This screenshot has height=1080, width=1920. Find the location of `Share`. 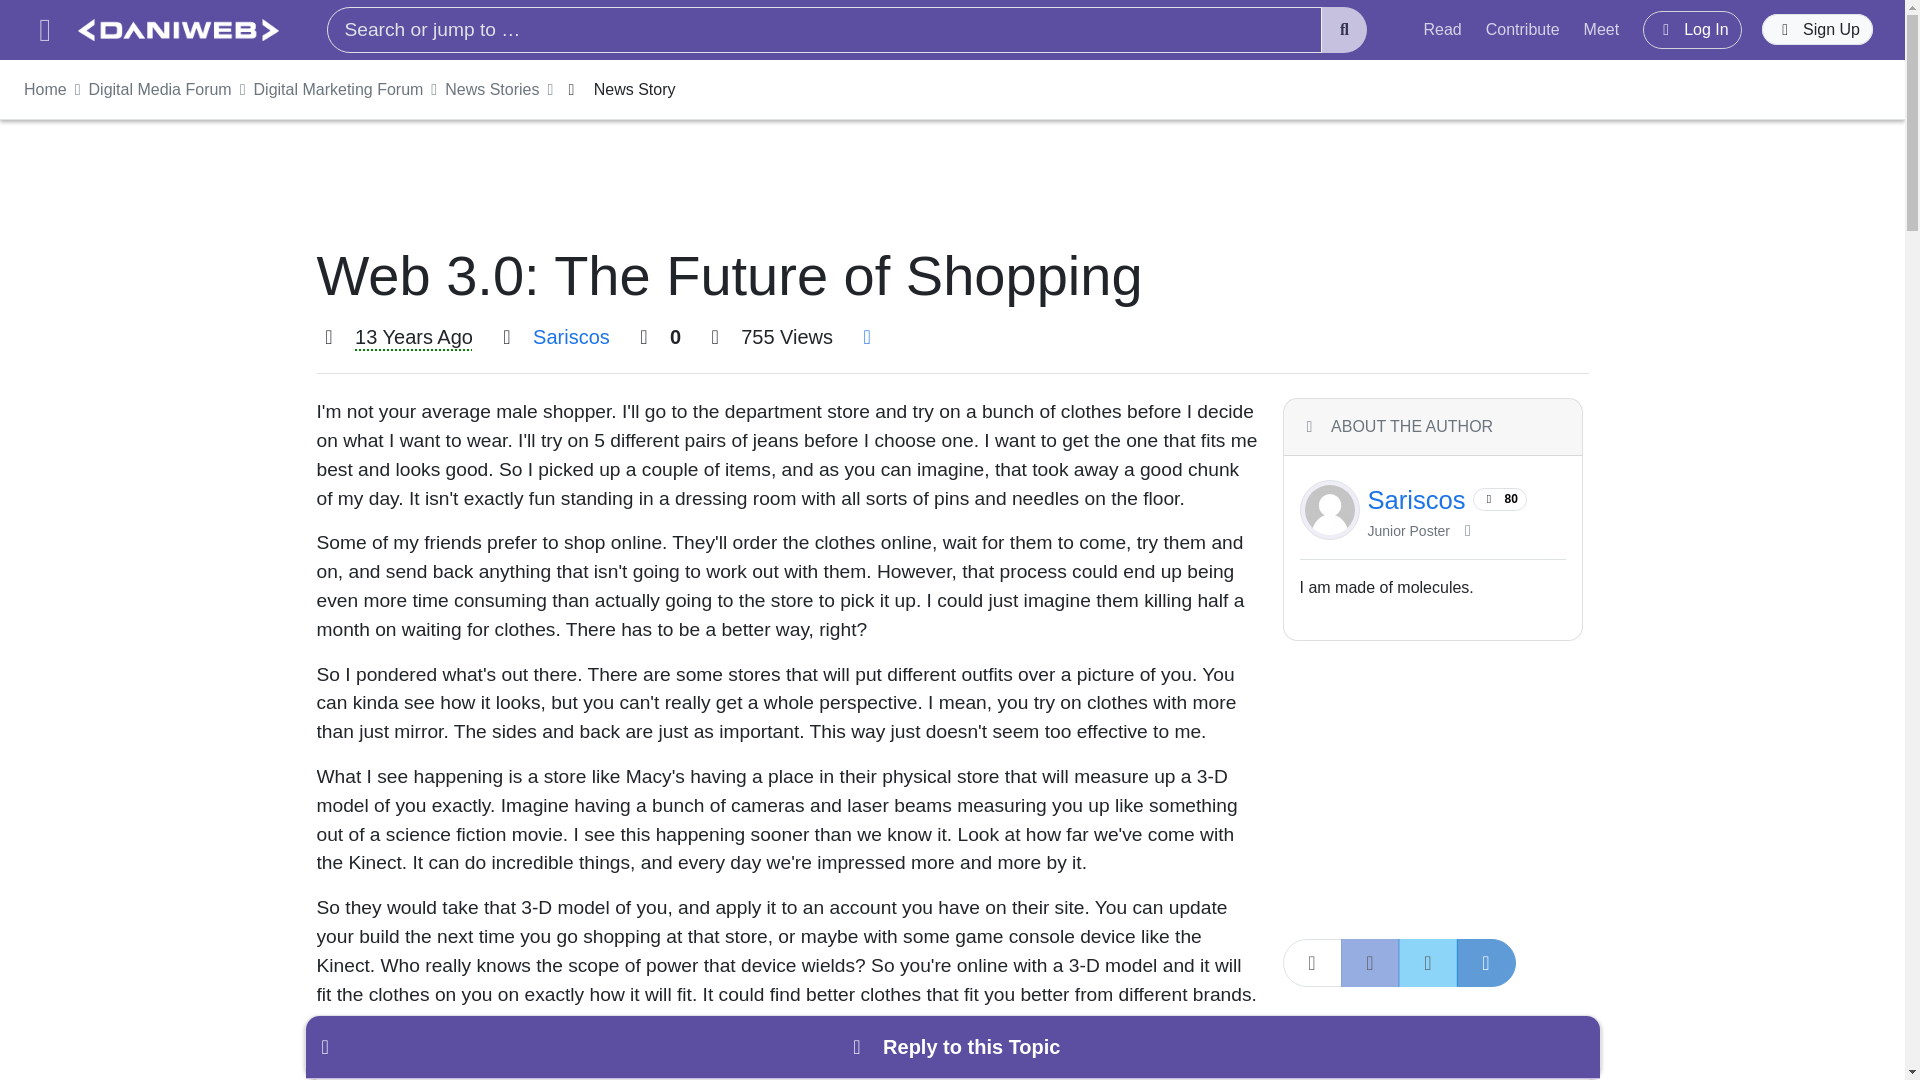

Share is located at coordinates (866, 336).